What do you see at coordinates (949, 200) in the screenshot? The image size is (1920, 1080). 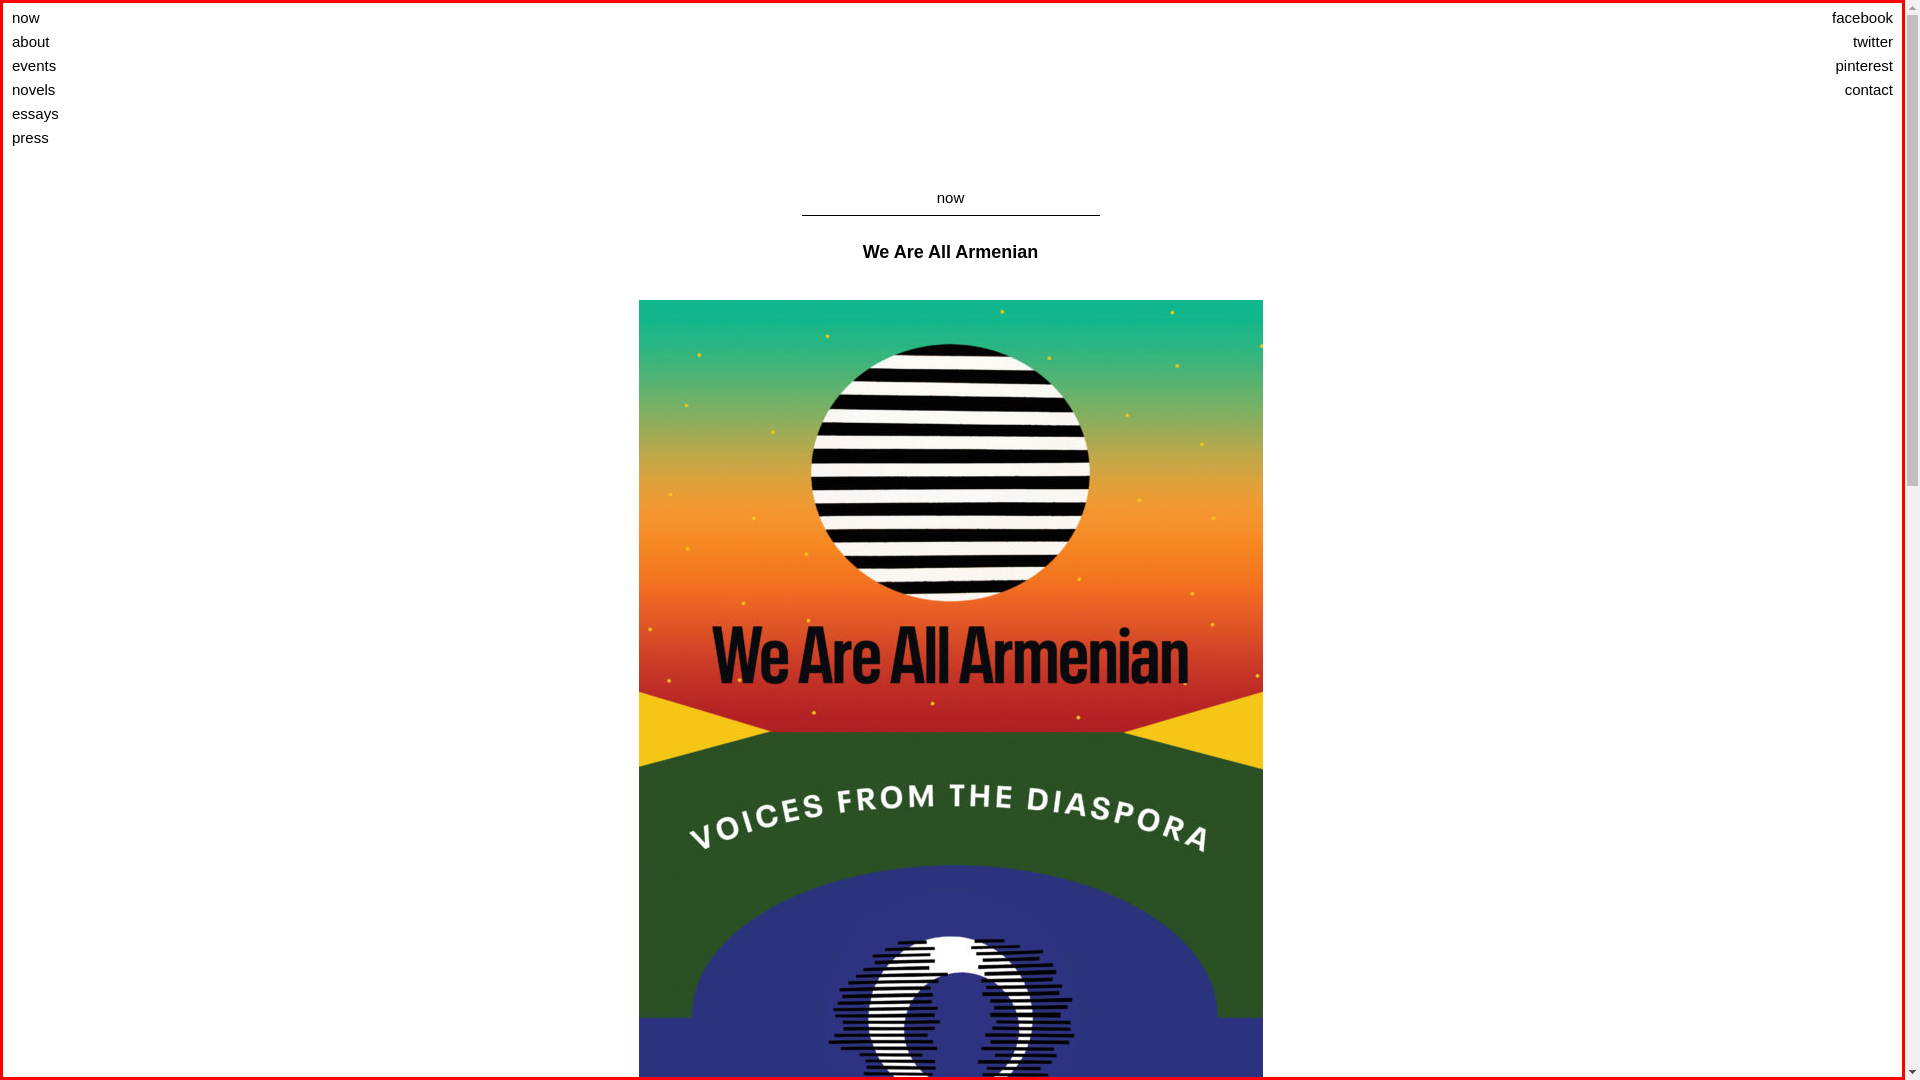 I see `novels` at bounding box center [949, 200].